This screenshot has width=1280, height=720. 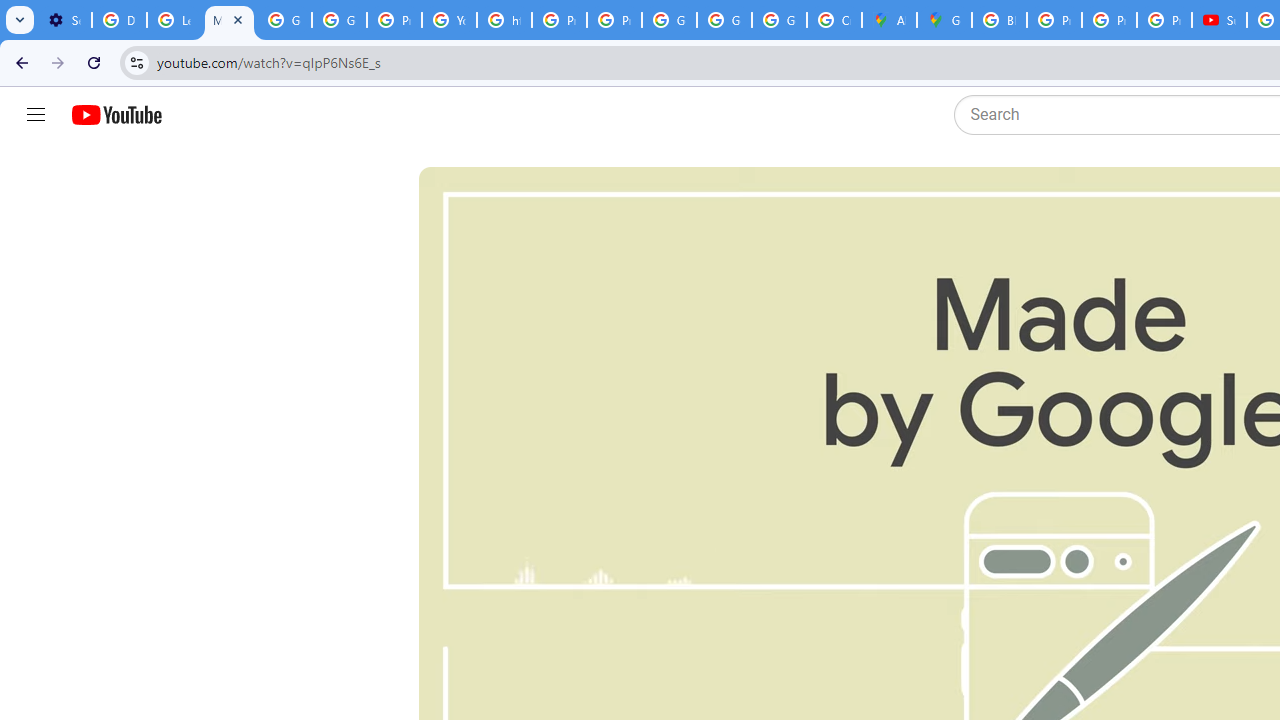 What do you see at coordinates (64, 20) in the screenshot?
I see `Settings - Customize profile` at bounding box center [64, 20].